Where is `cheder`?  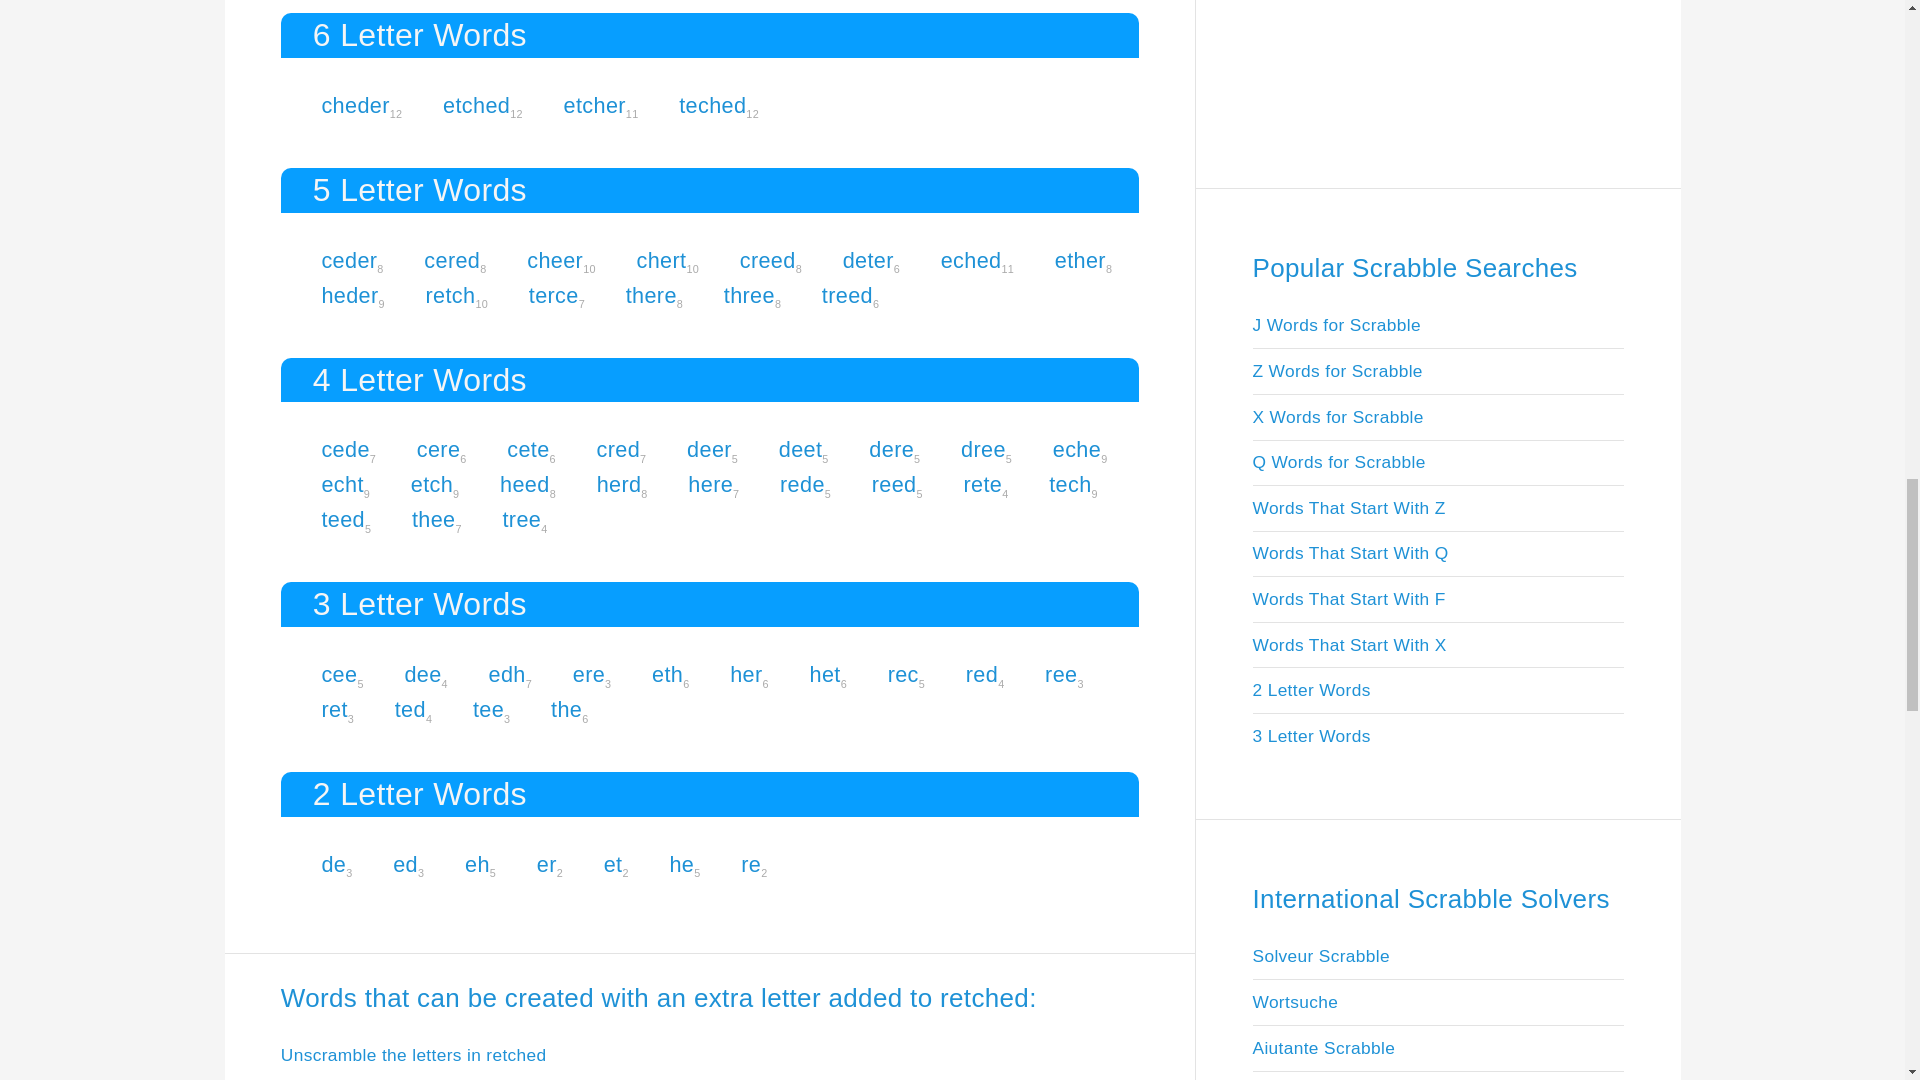 cheder is located at coordinates (354, 104).